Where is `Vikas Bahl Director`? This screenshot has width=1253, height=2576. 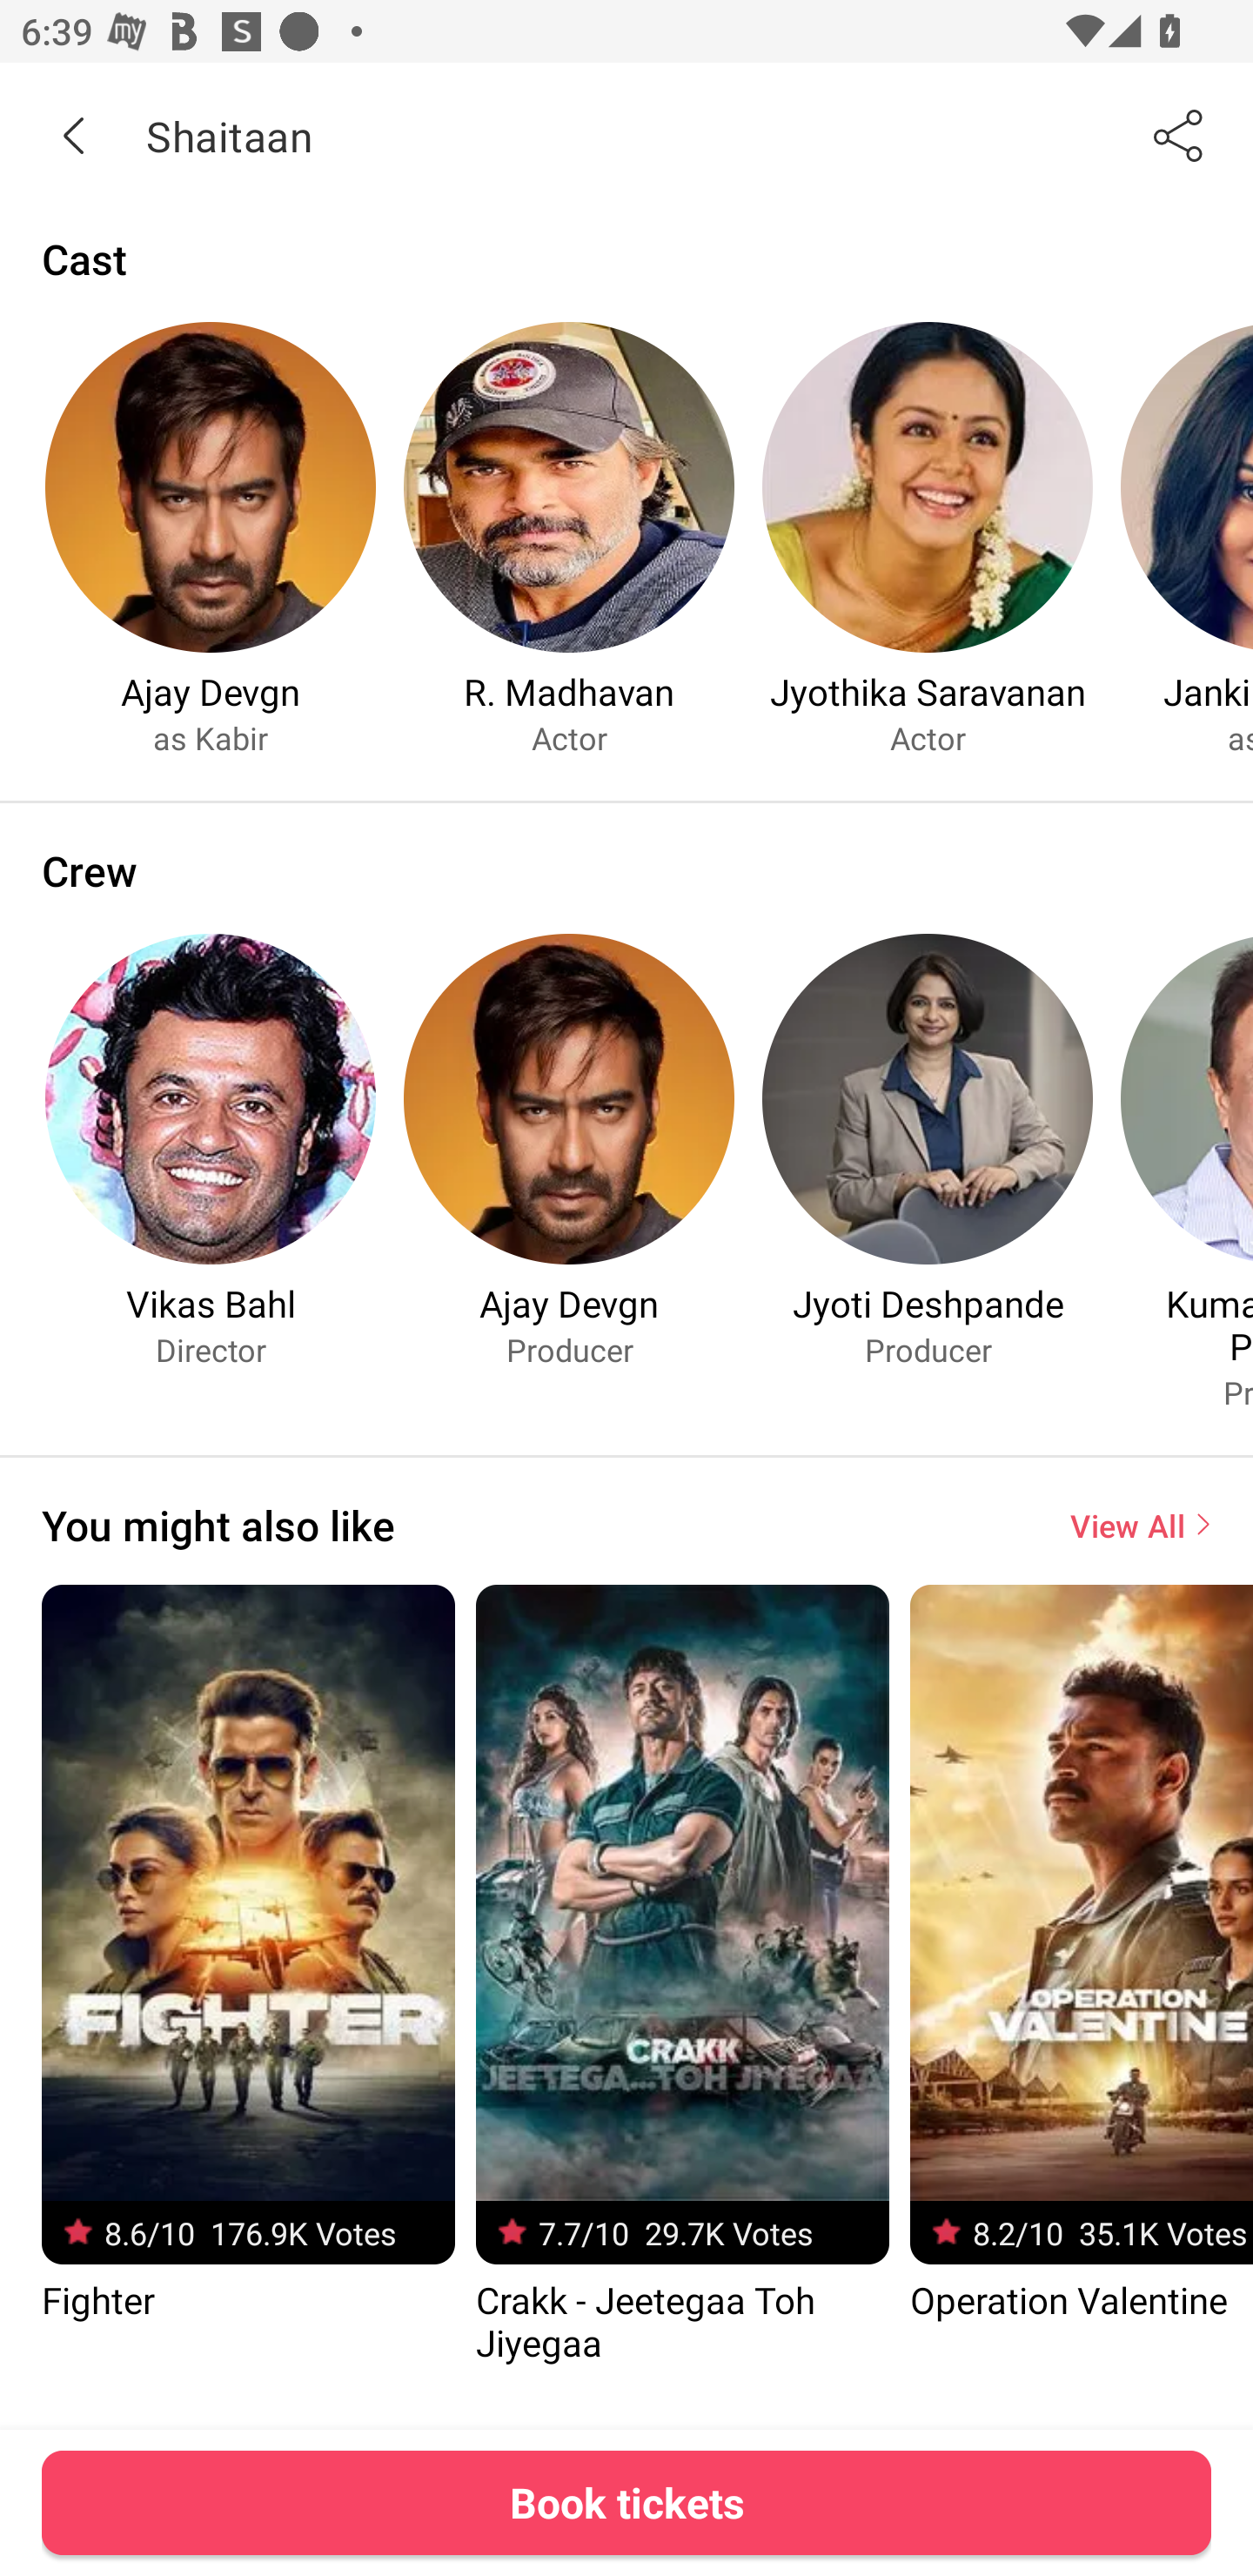 Vikas Bahl Director is located at coordinates (211, 1150).